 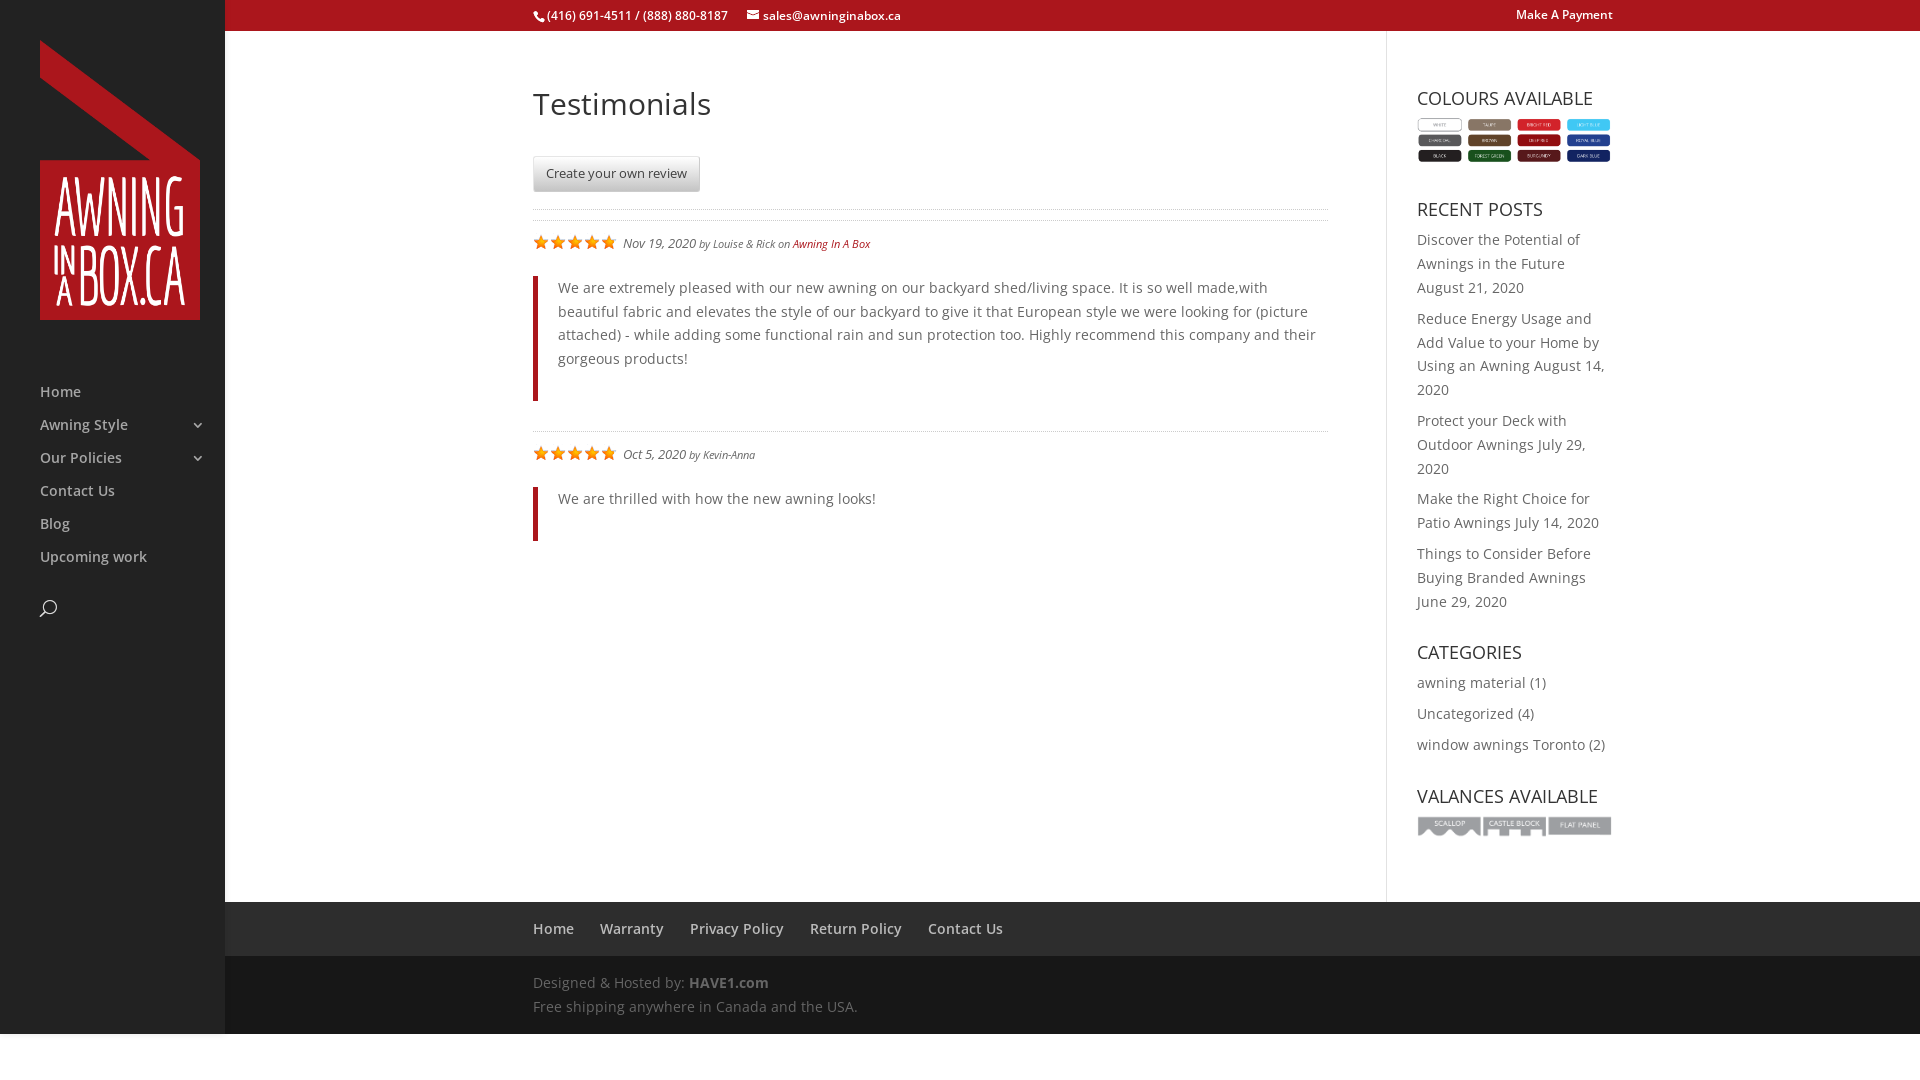 I want to click on Return Policy, so click(x=856, y=928).